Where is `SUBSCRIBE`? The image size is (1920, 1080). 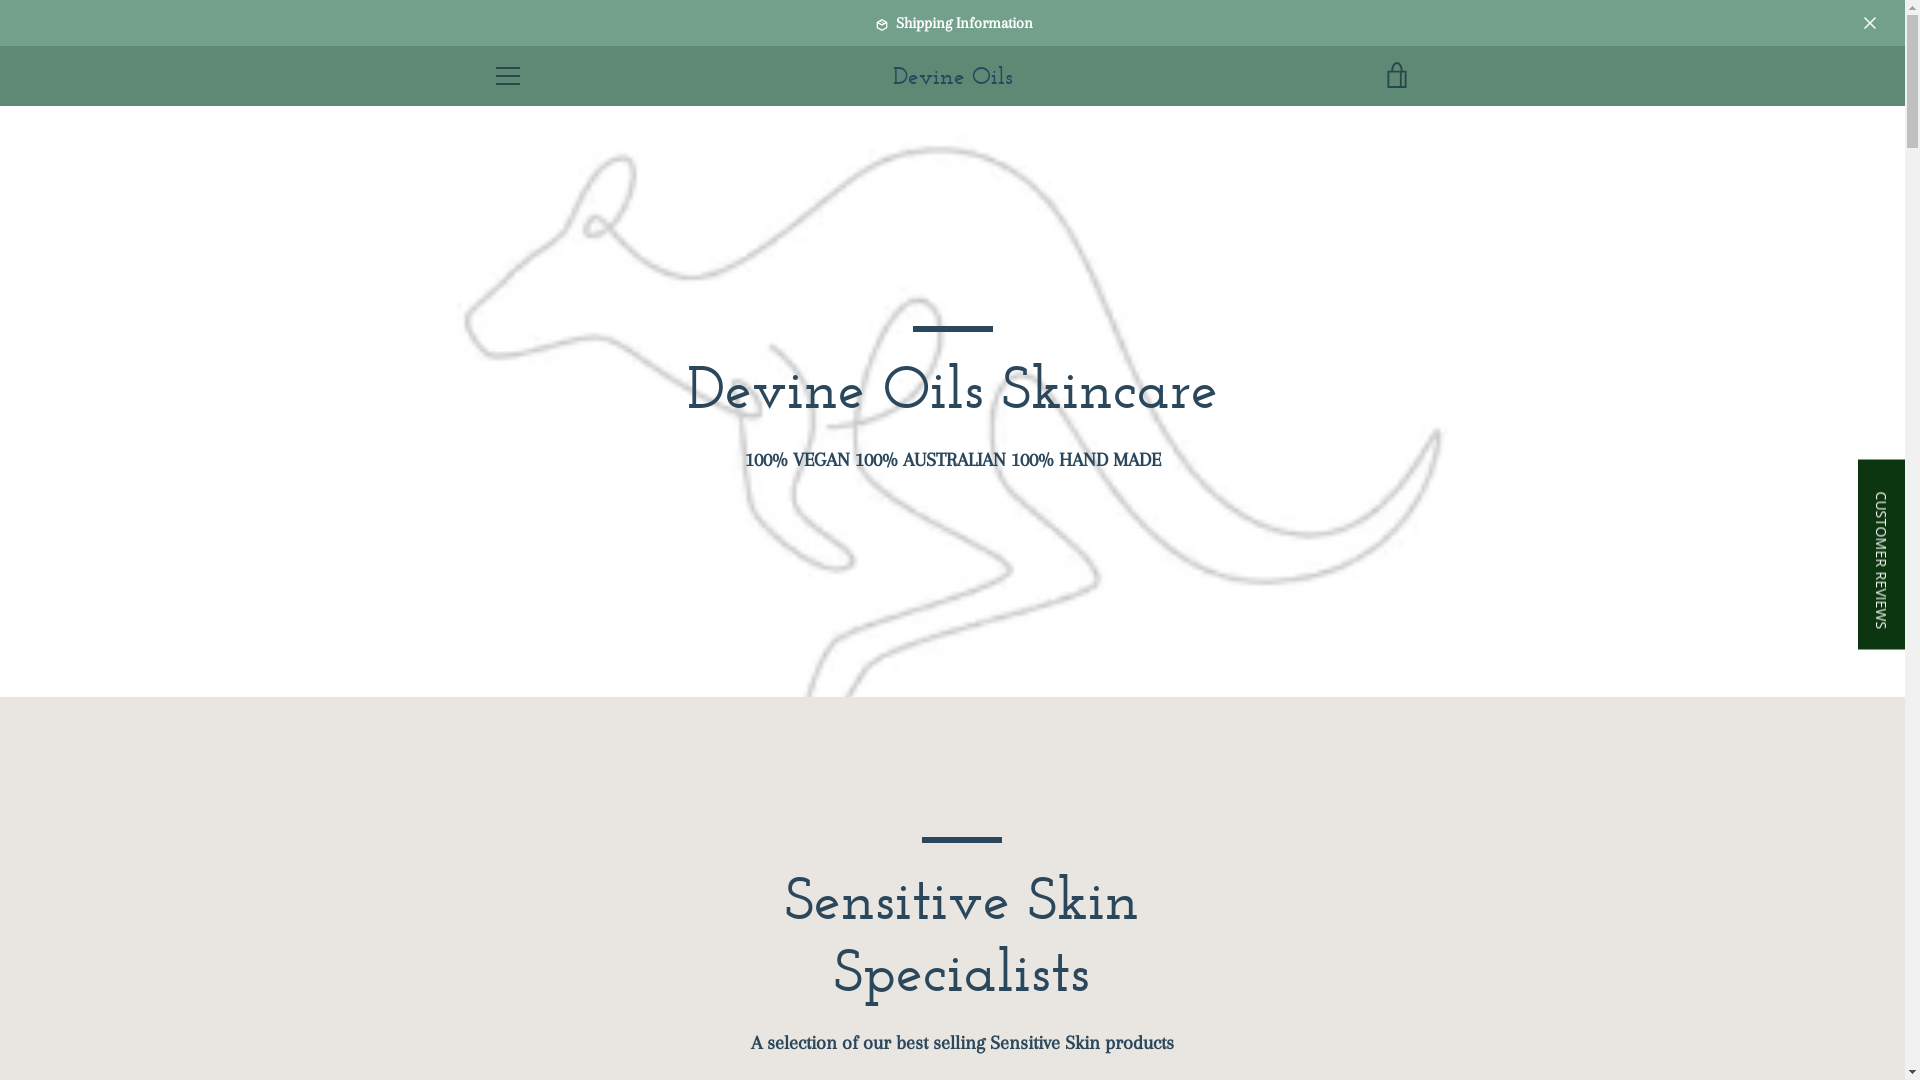
SUBSCRIBE is located at coordinates (1366, 896).